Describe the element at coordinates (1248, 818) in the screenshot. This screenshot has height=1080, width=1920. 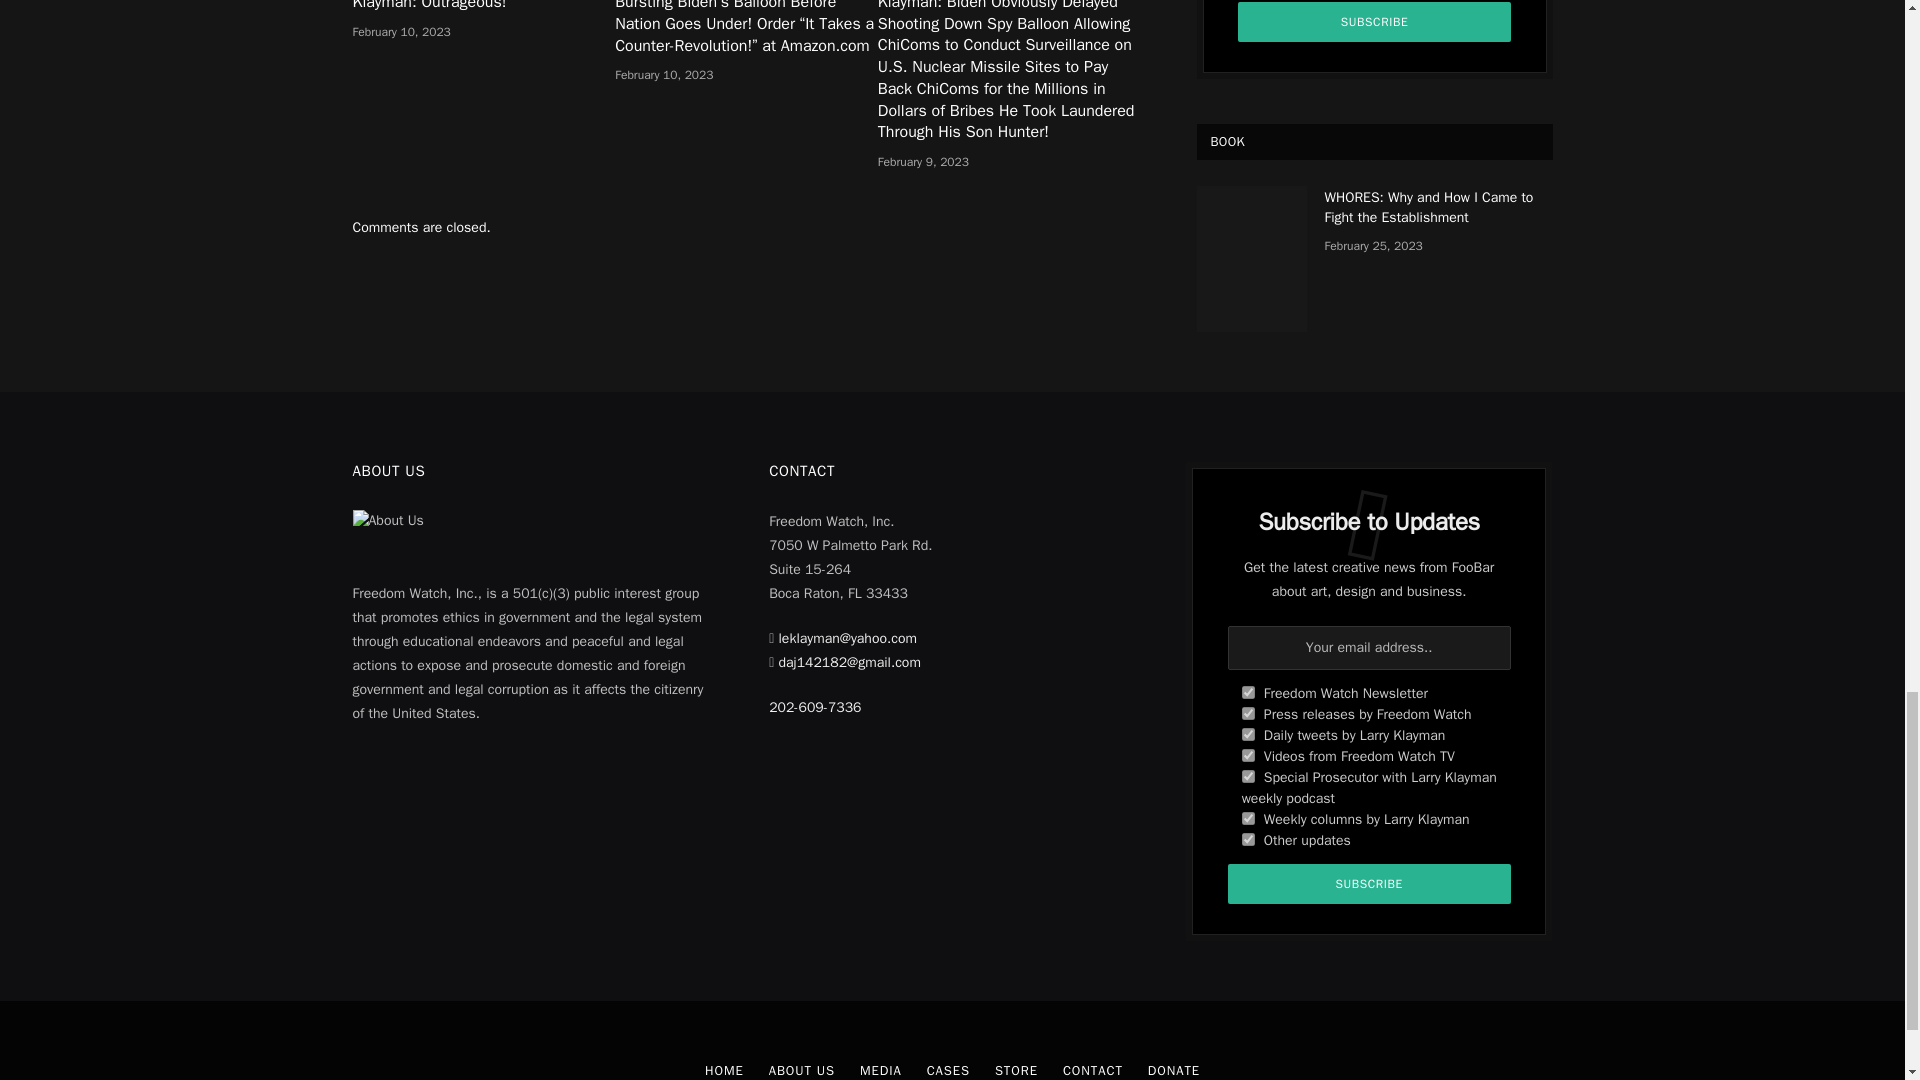
I see `Weekly columns by Larry Klayman` at that location.